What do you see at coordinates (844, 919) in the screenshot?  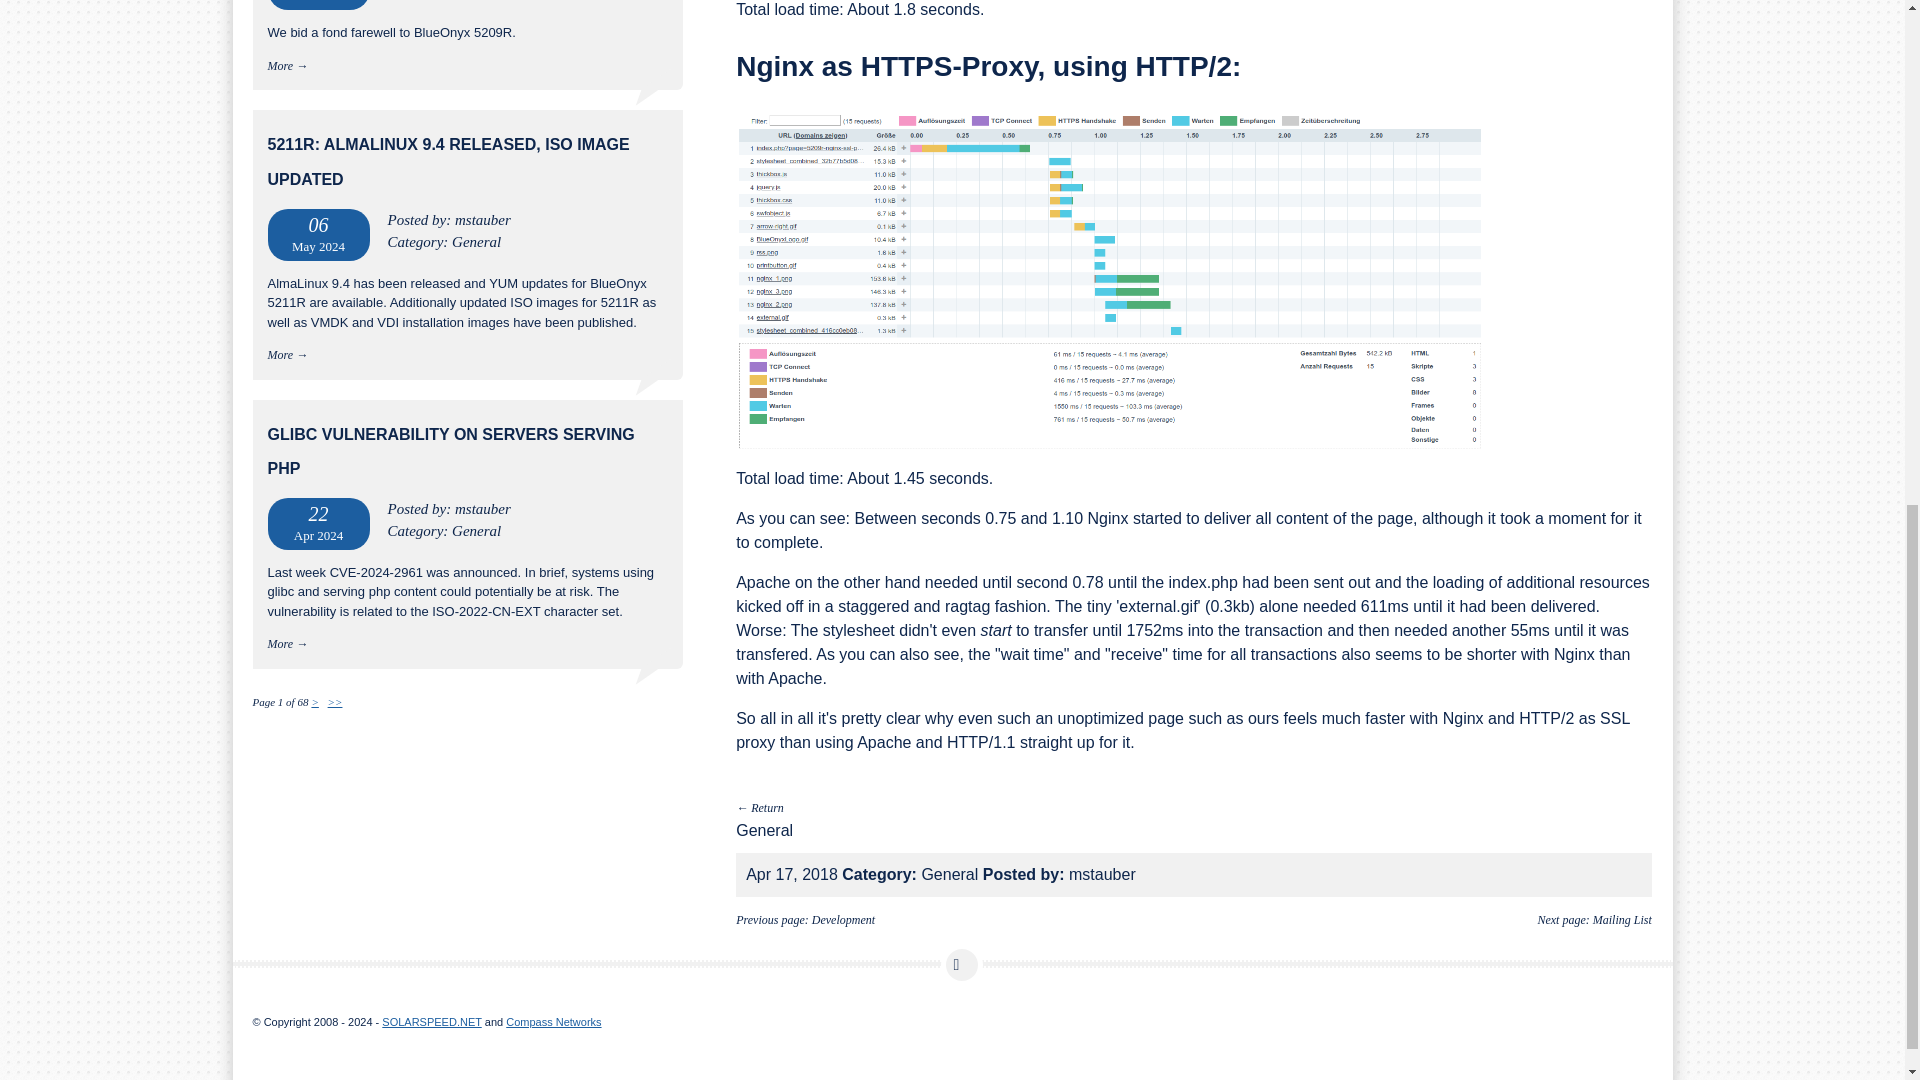 I see `Development` at bounding box center [844, 919].